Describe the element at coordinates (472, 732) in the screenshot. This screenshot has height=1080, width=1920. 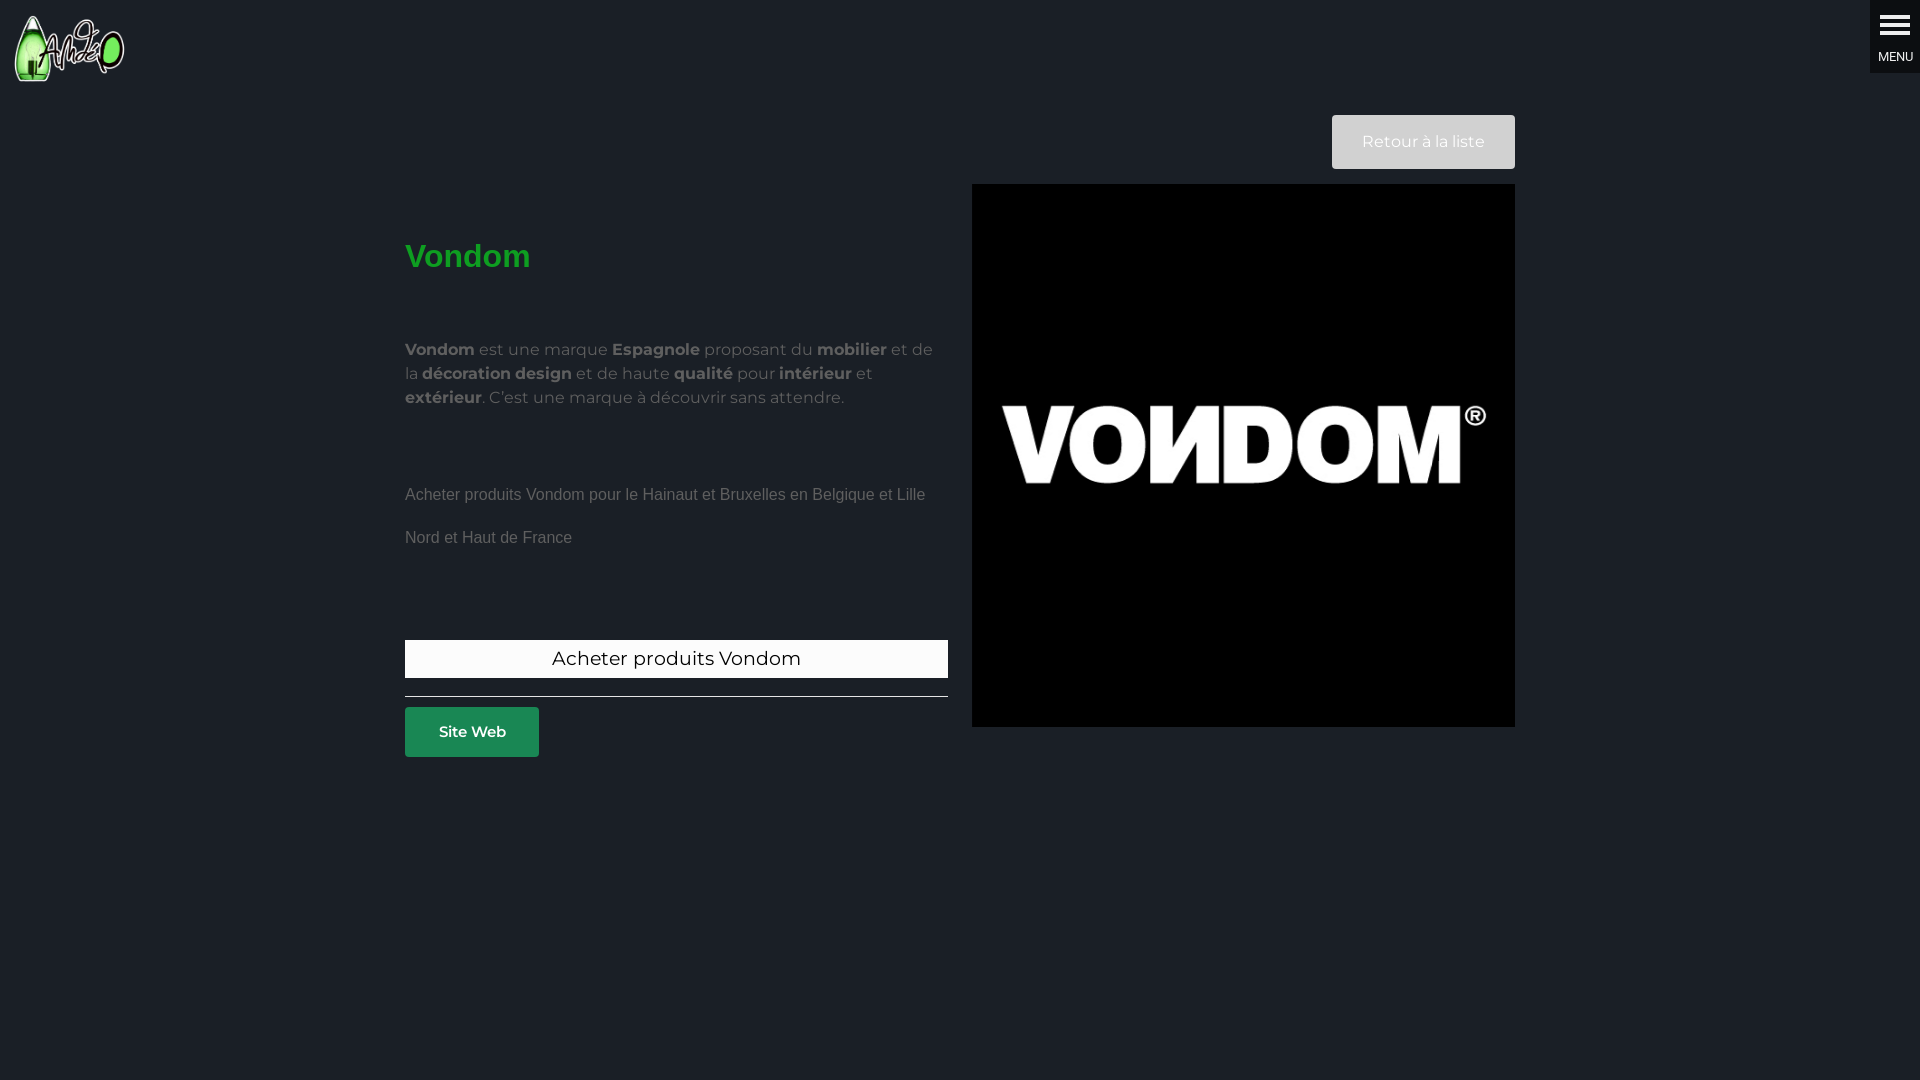
I see `Site Web` at that location.